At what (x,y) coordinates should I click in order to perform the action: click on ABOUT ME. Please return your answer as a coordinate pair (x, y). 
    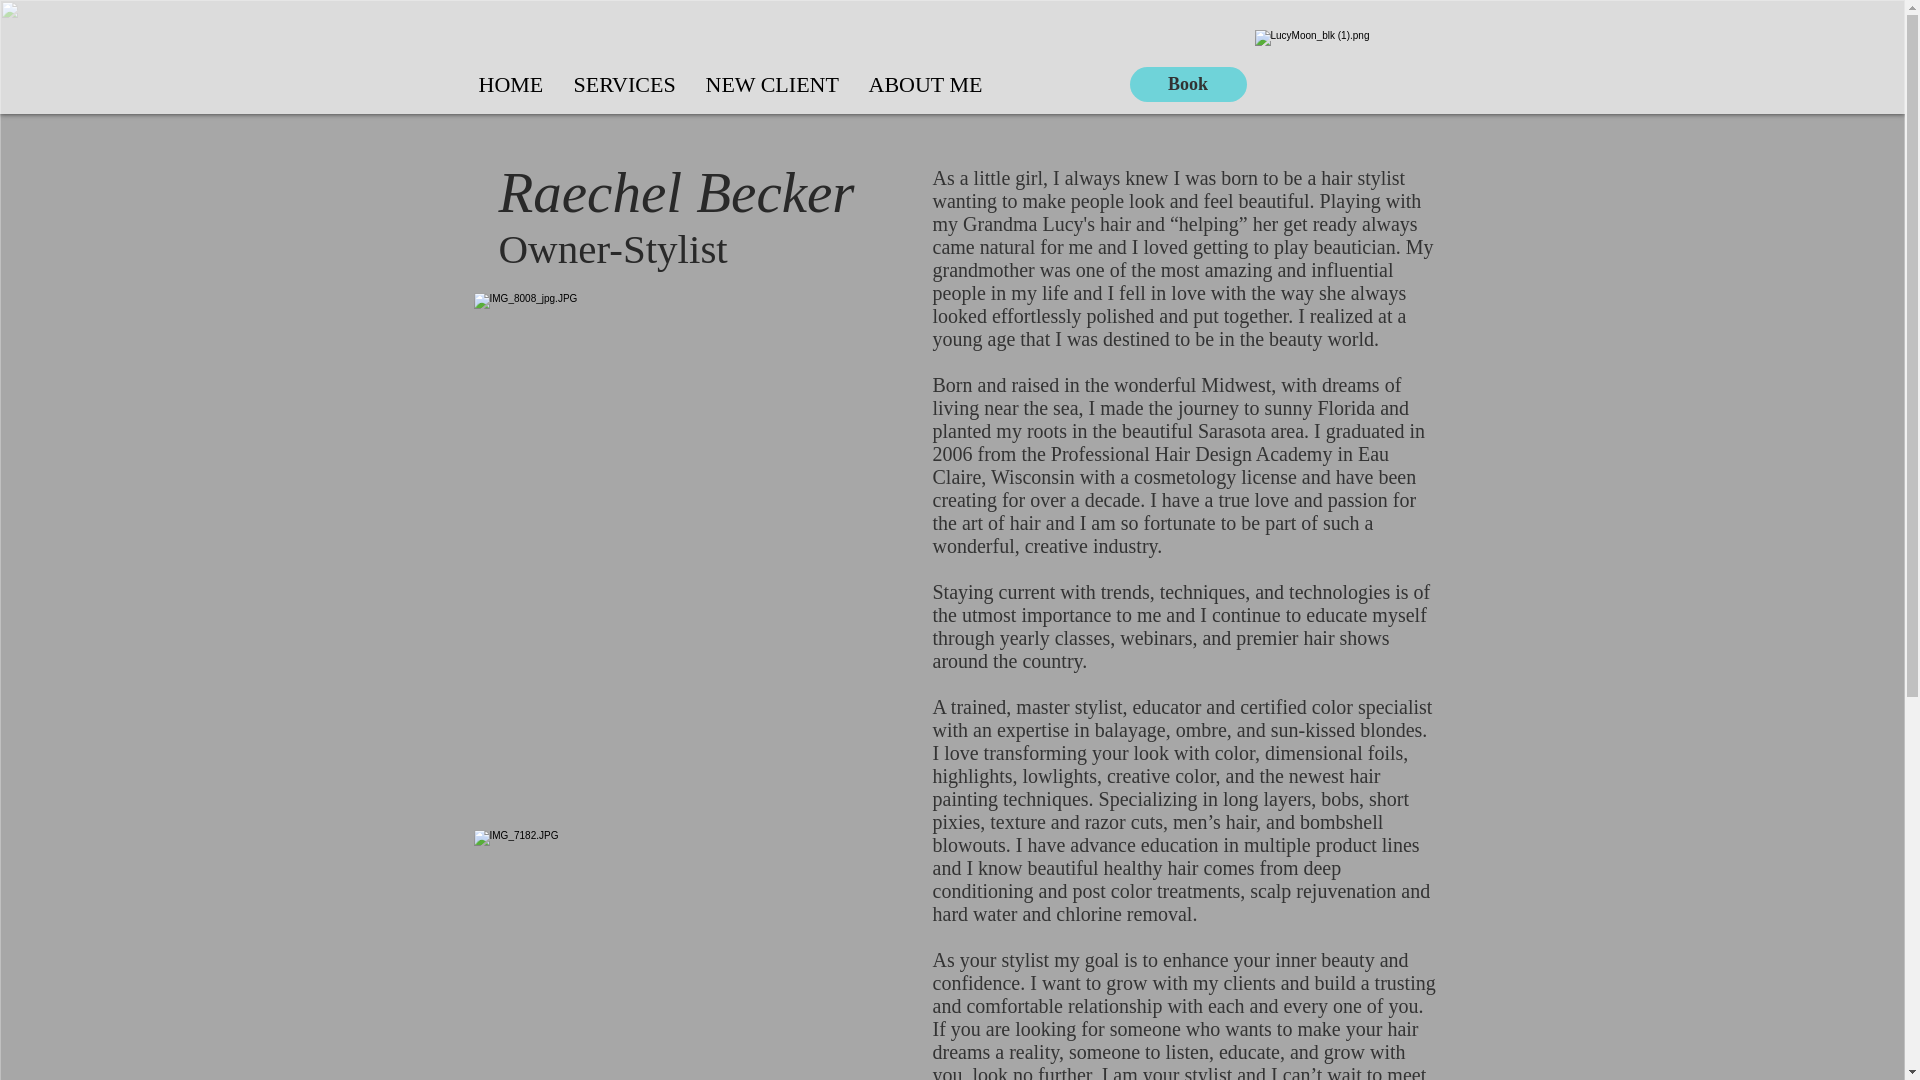
    Looking at the image, I should click on (926, 85).